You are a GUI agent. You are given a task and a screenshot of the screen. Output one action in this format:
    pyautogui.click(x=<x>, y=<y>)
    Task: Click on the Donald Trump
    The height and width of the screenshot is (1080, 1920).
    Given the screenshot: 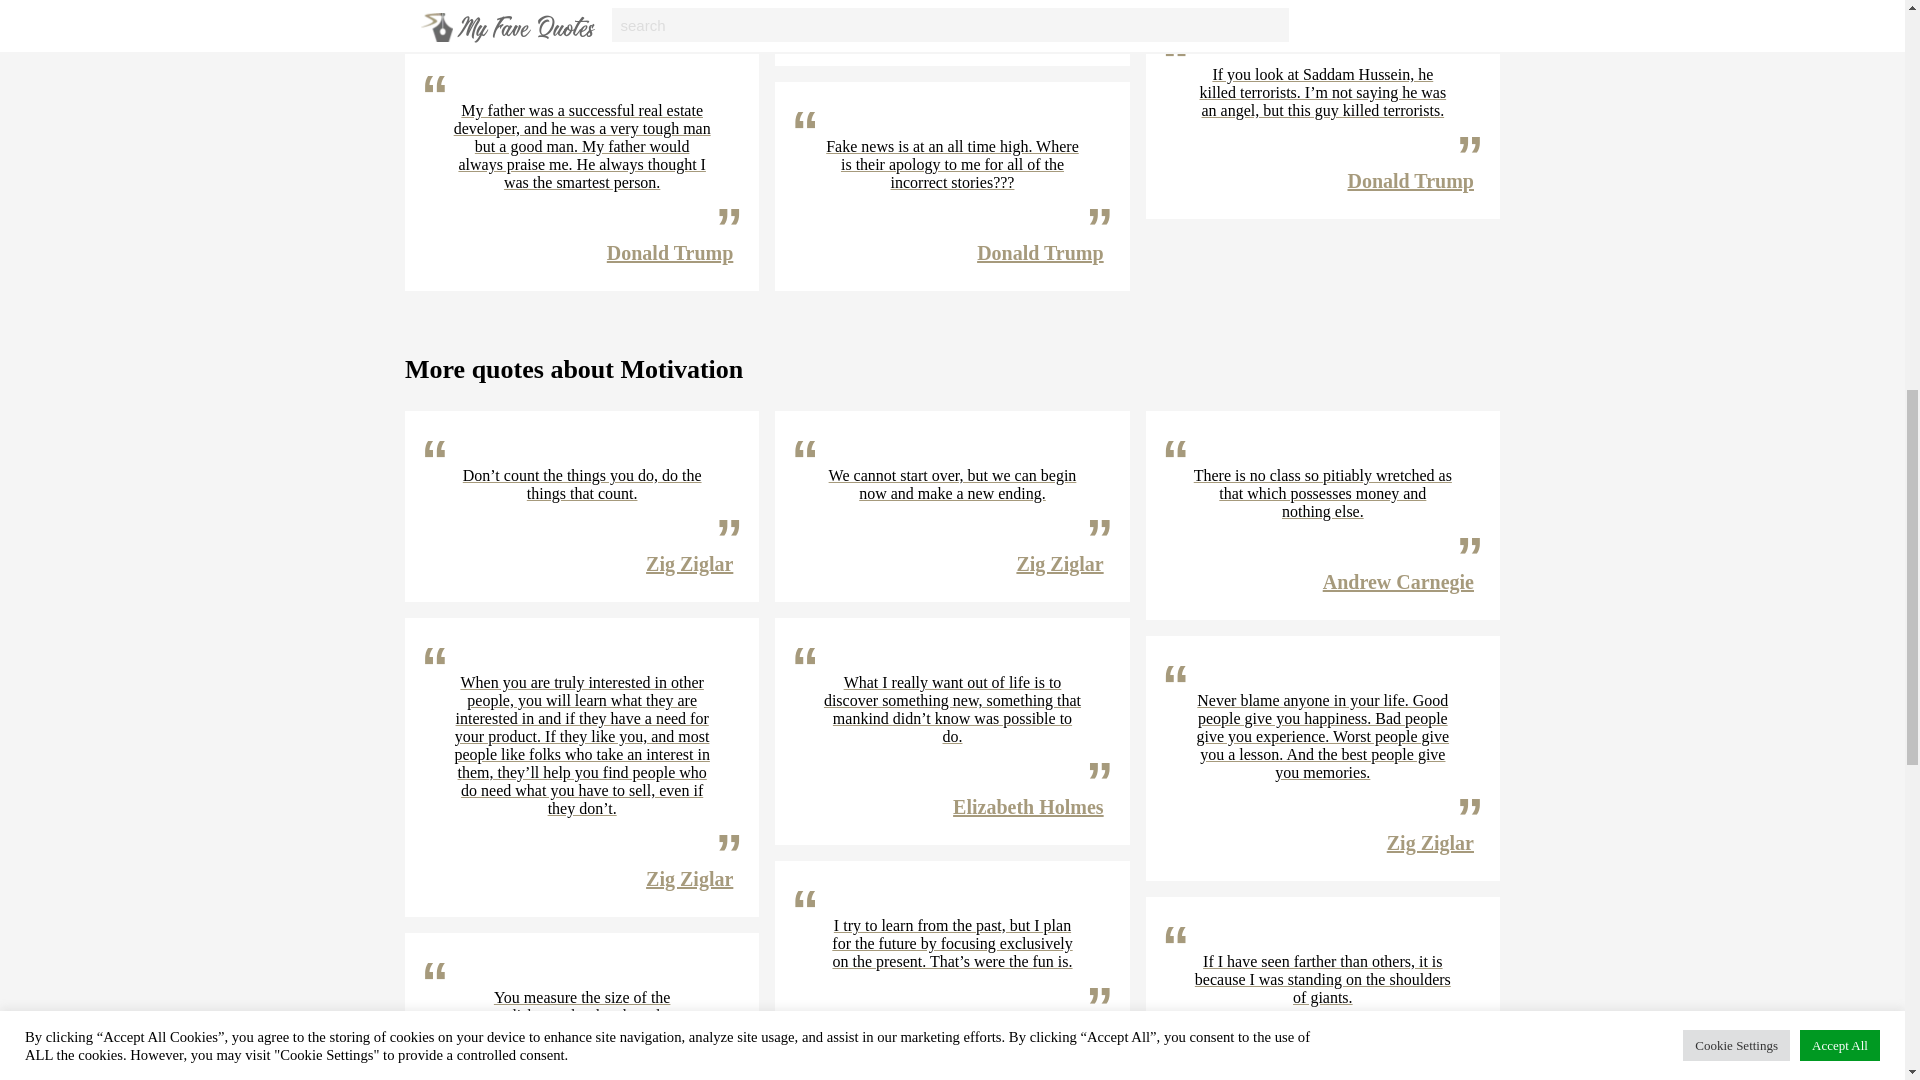 What is the action you would take?
    pyautogui.click(x=1410, y=180)
    